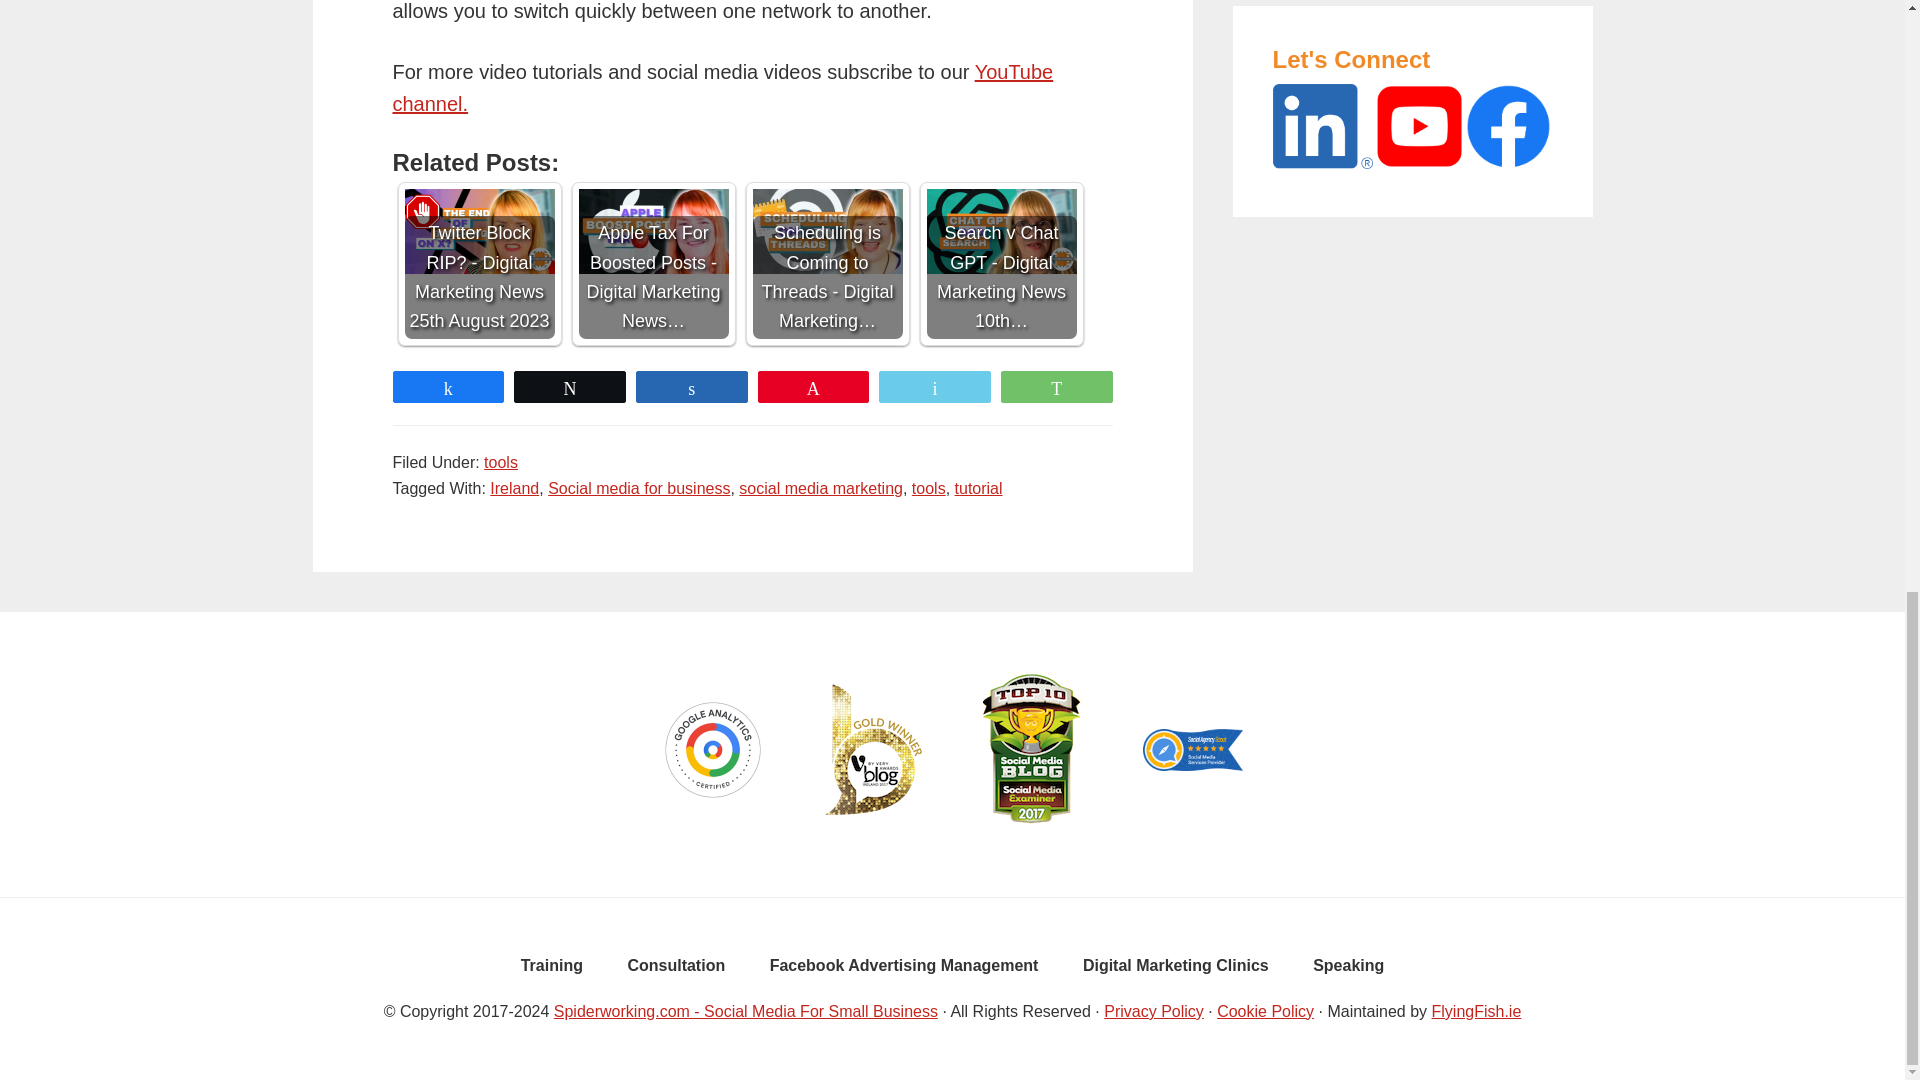  Describe the element at coordinates (638, 488) in the screenshot. I see `Social media for business` at that location.